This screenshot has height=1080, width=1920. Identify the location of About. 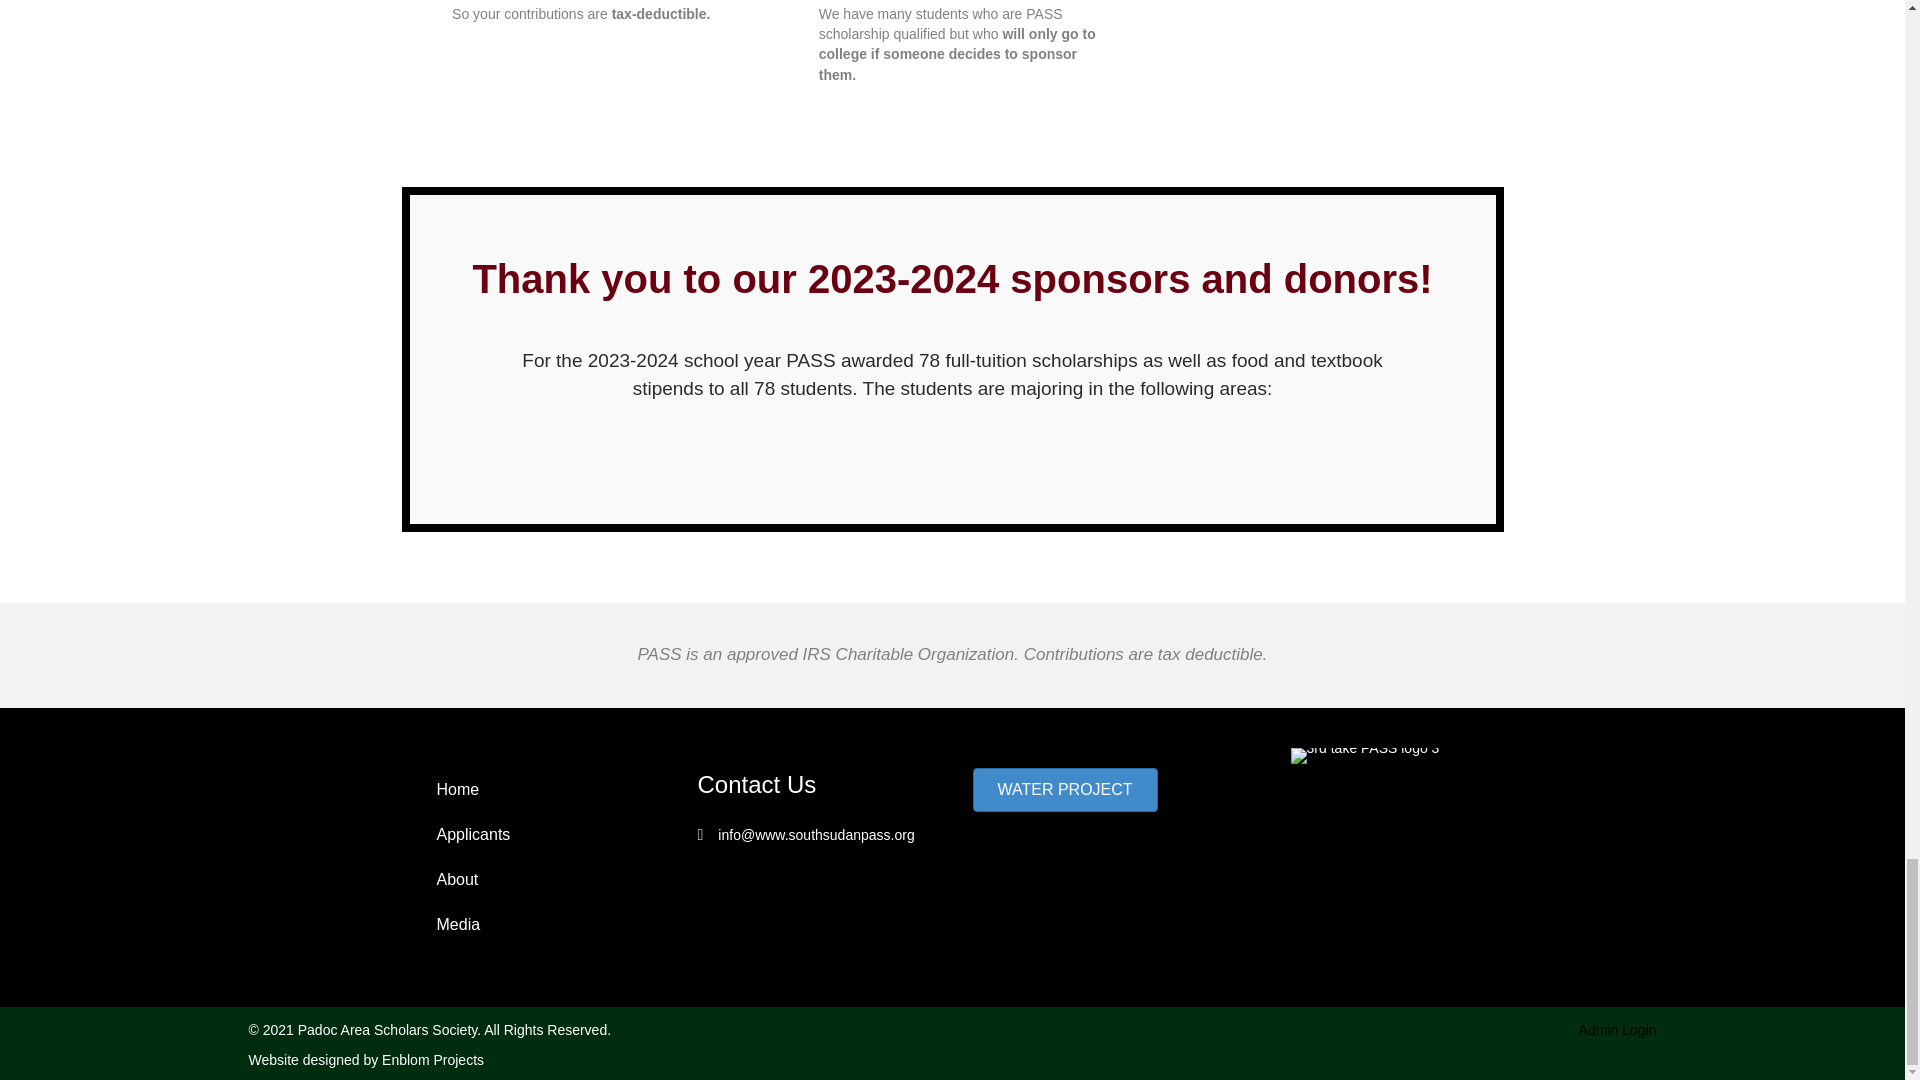
(539, 879).